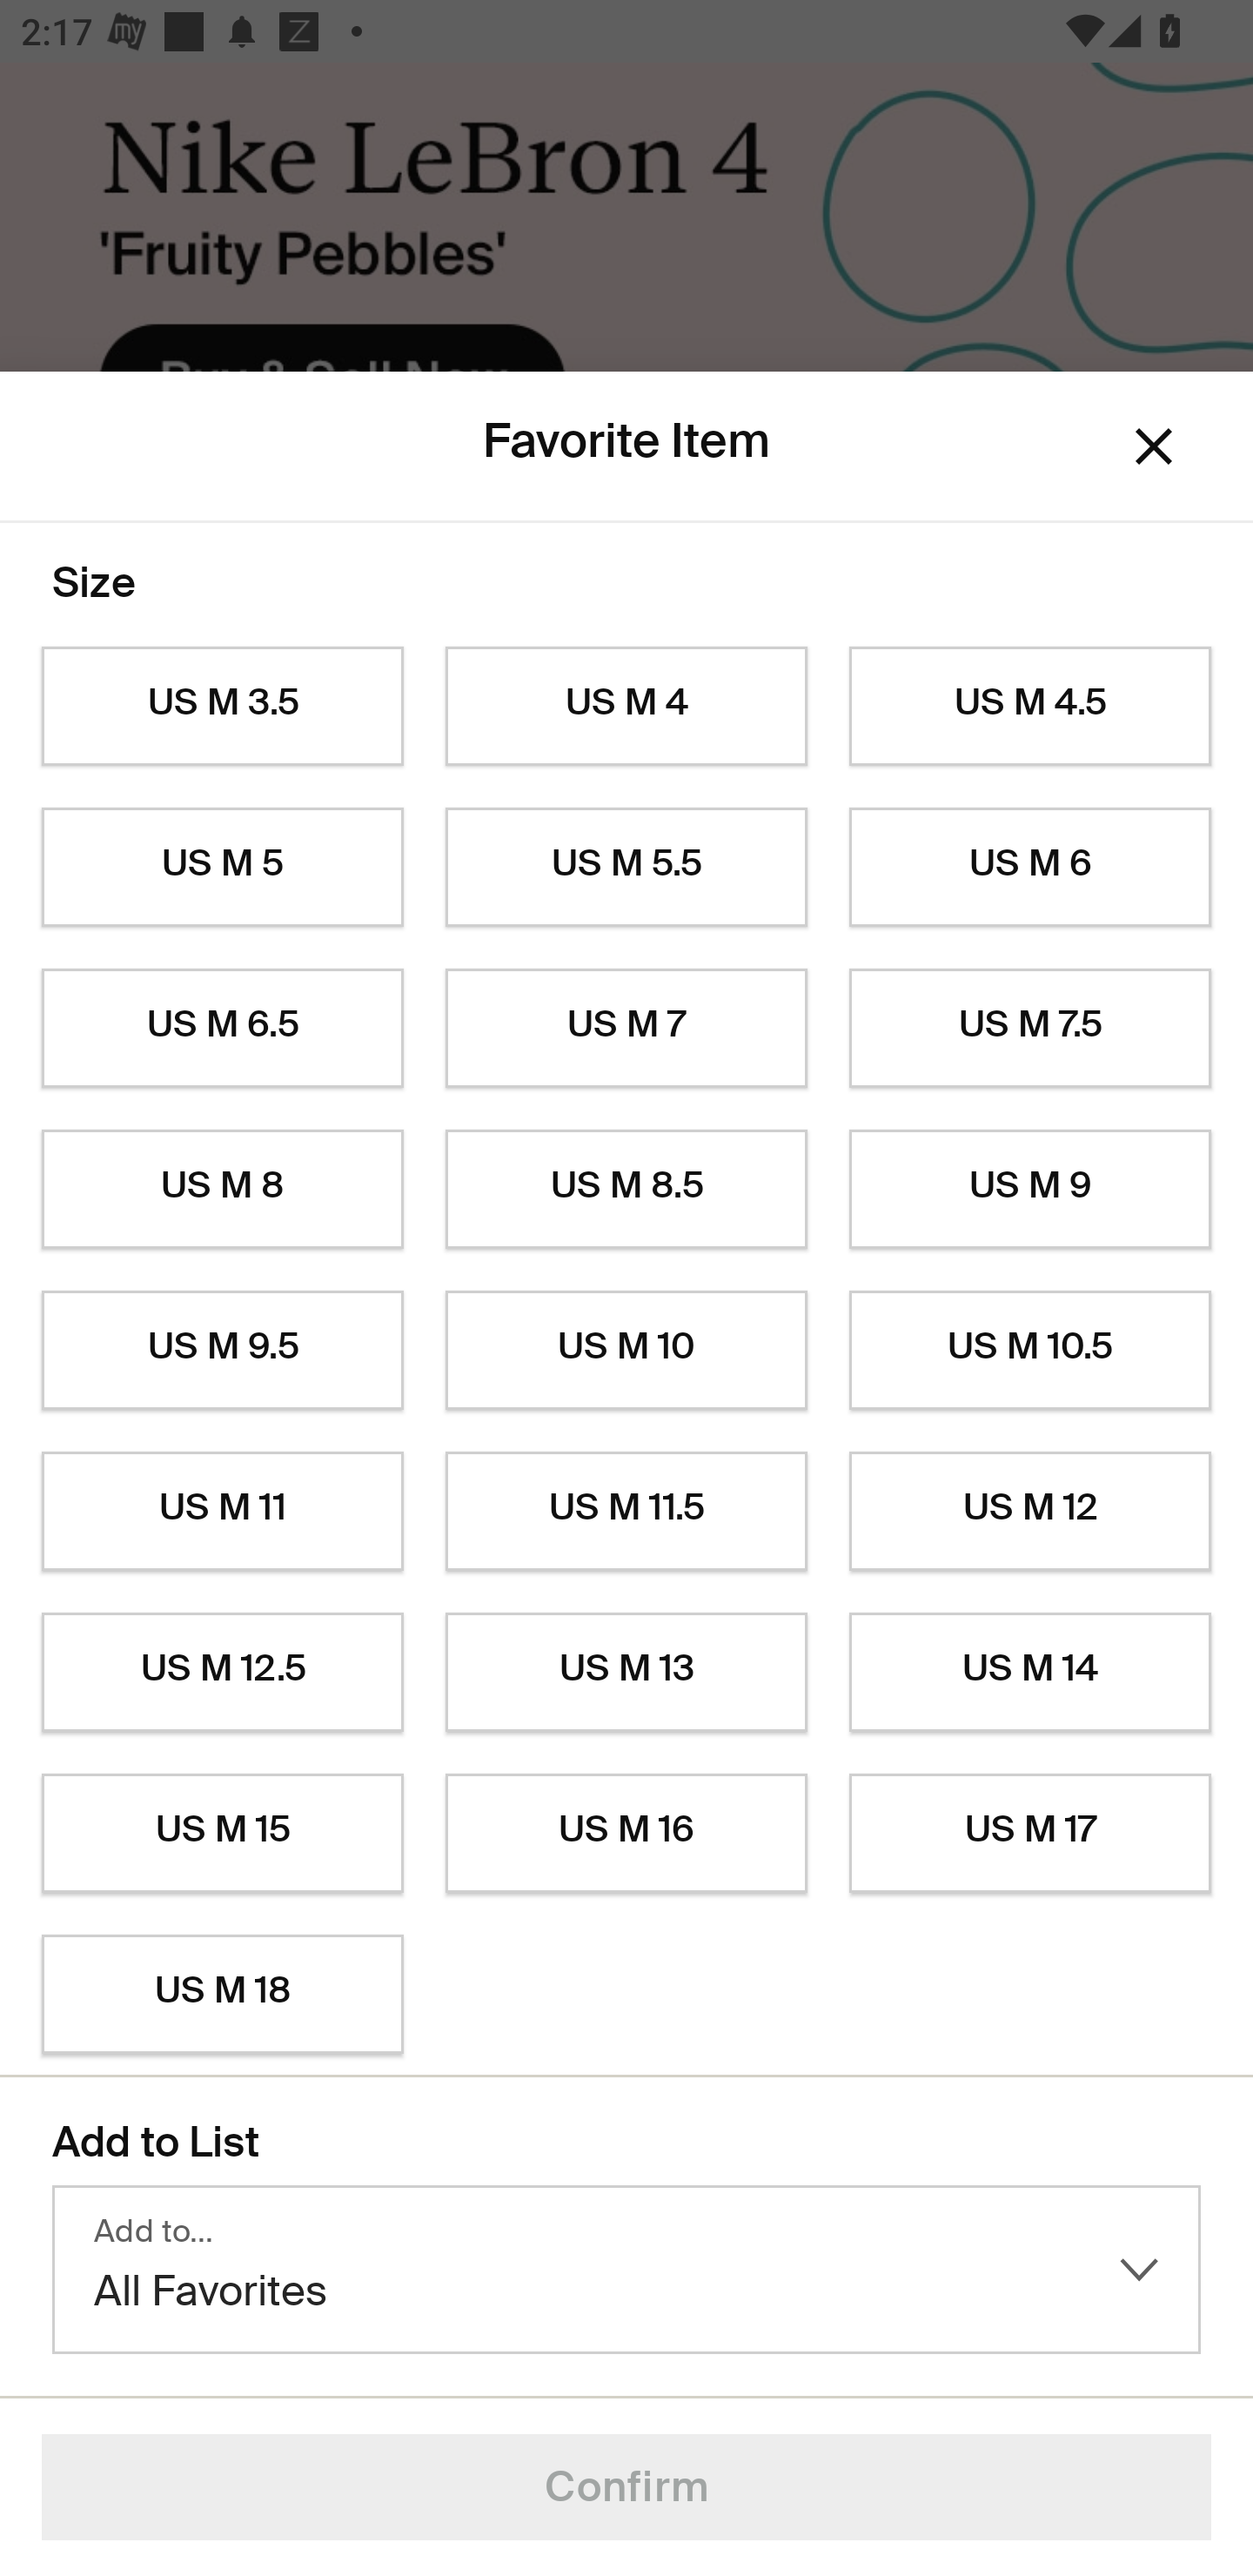 The width and height of the screenshot is (1253, 2576). Describe the element at coordinates (222, 1995) in the screenshot. I see `US M 18` at that location.